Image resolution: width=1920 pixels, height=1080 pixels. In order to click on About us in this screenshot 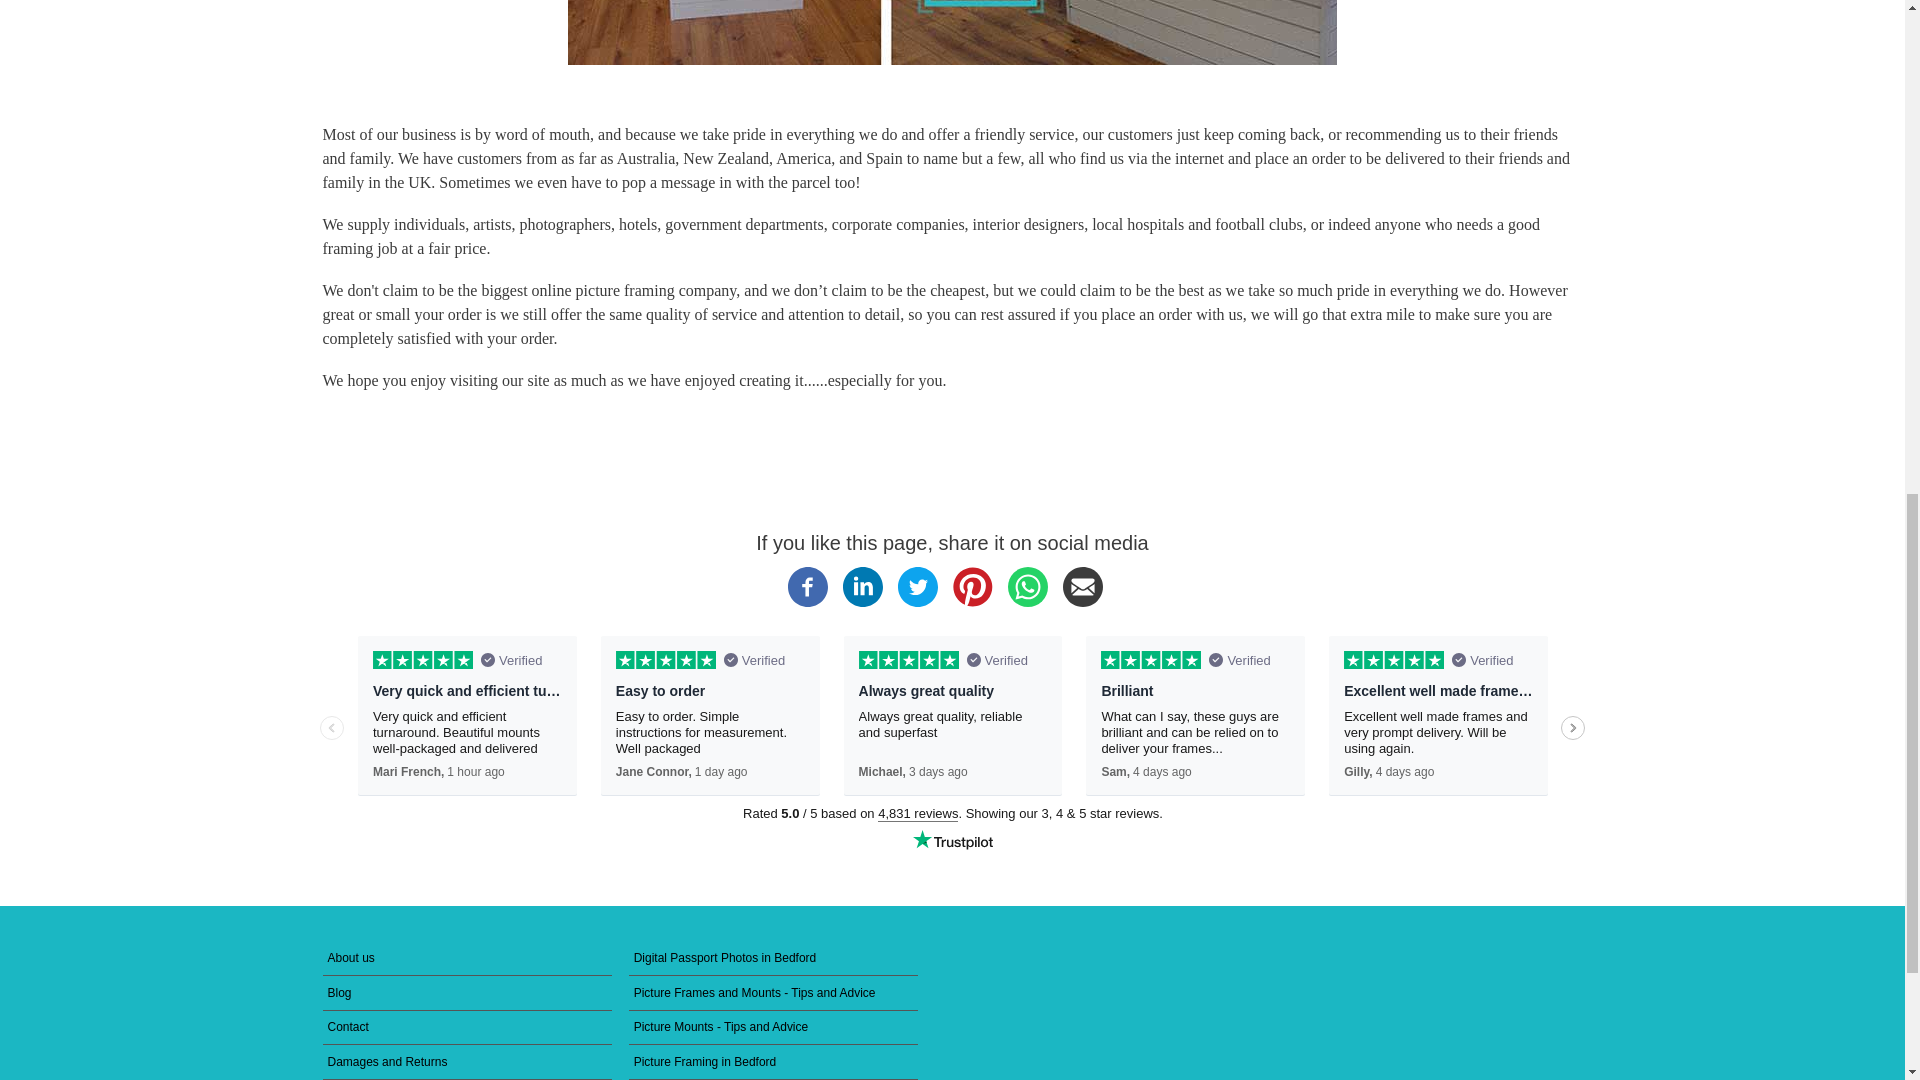, I will do `click(467, 958)`.